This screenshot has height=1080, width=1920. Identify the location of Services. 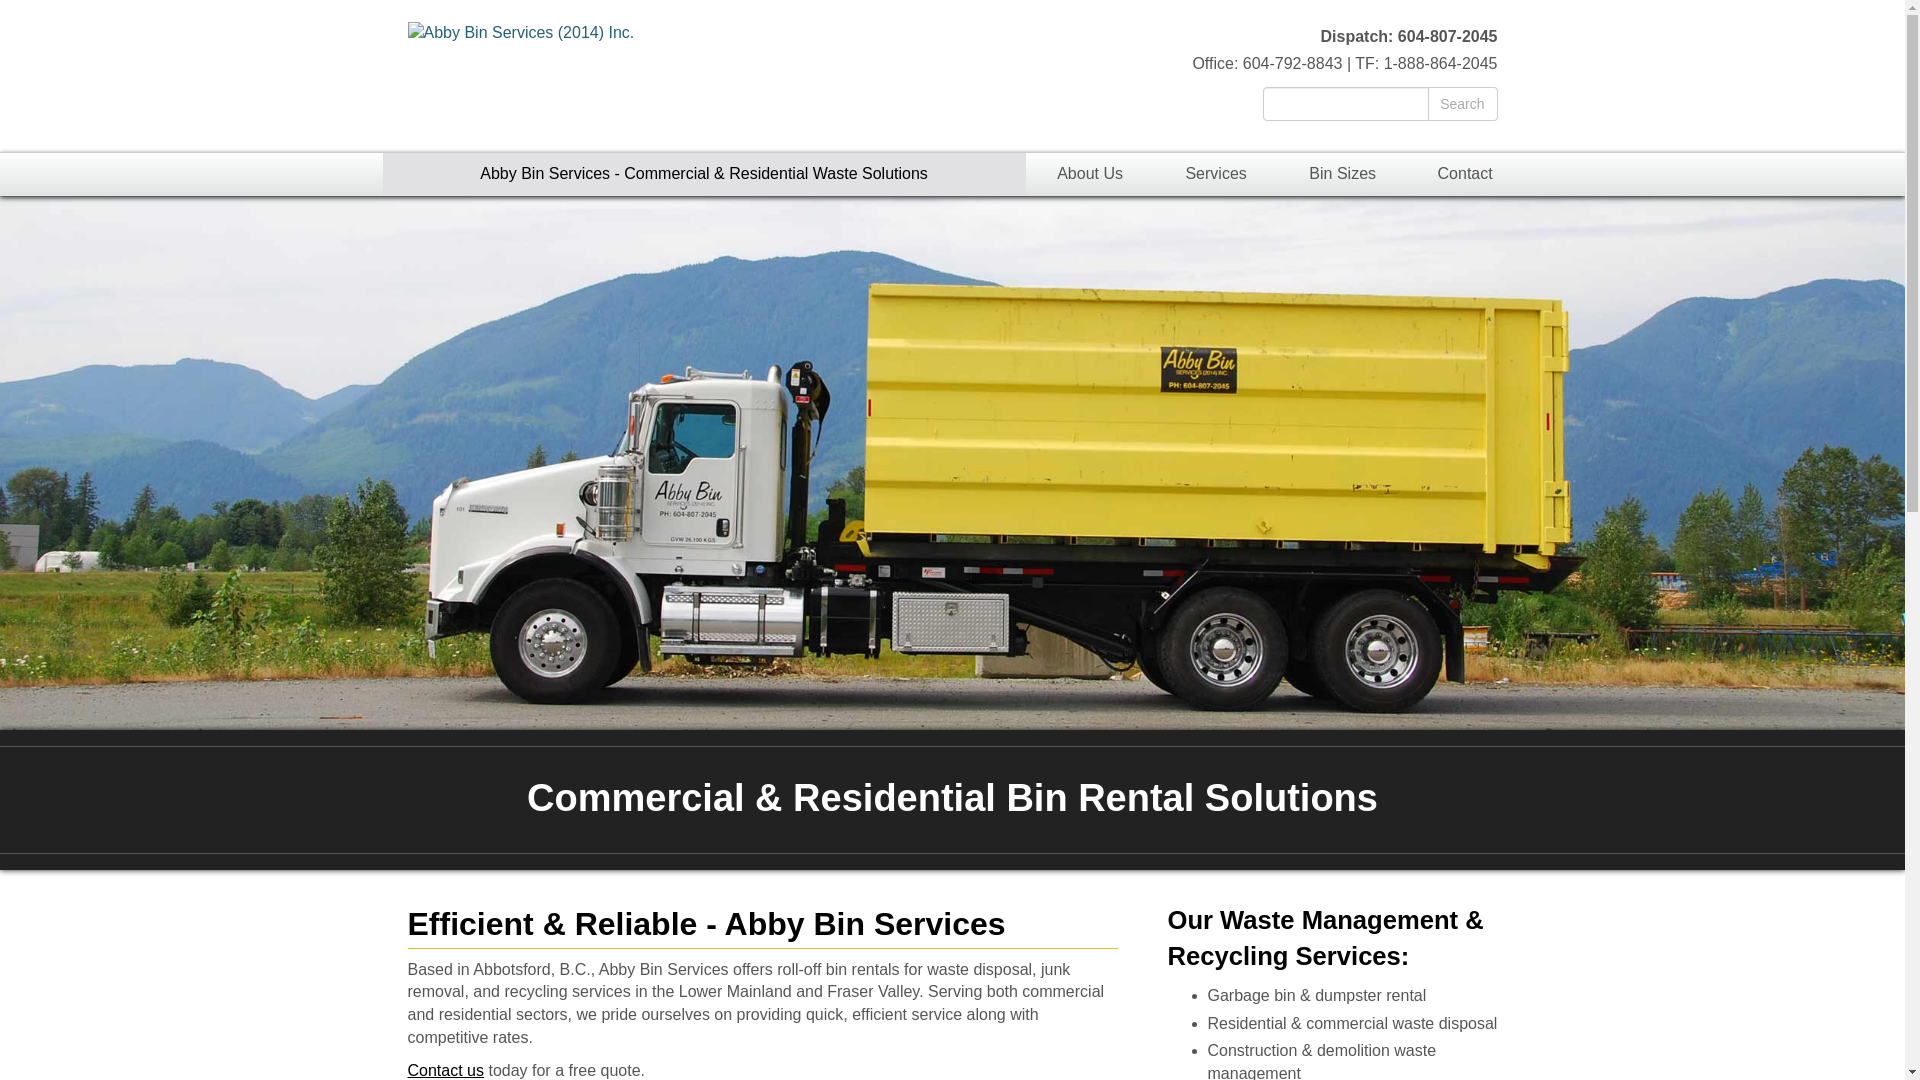
(1216, 174).